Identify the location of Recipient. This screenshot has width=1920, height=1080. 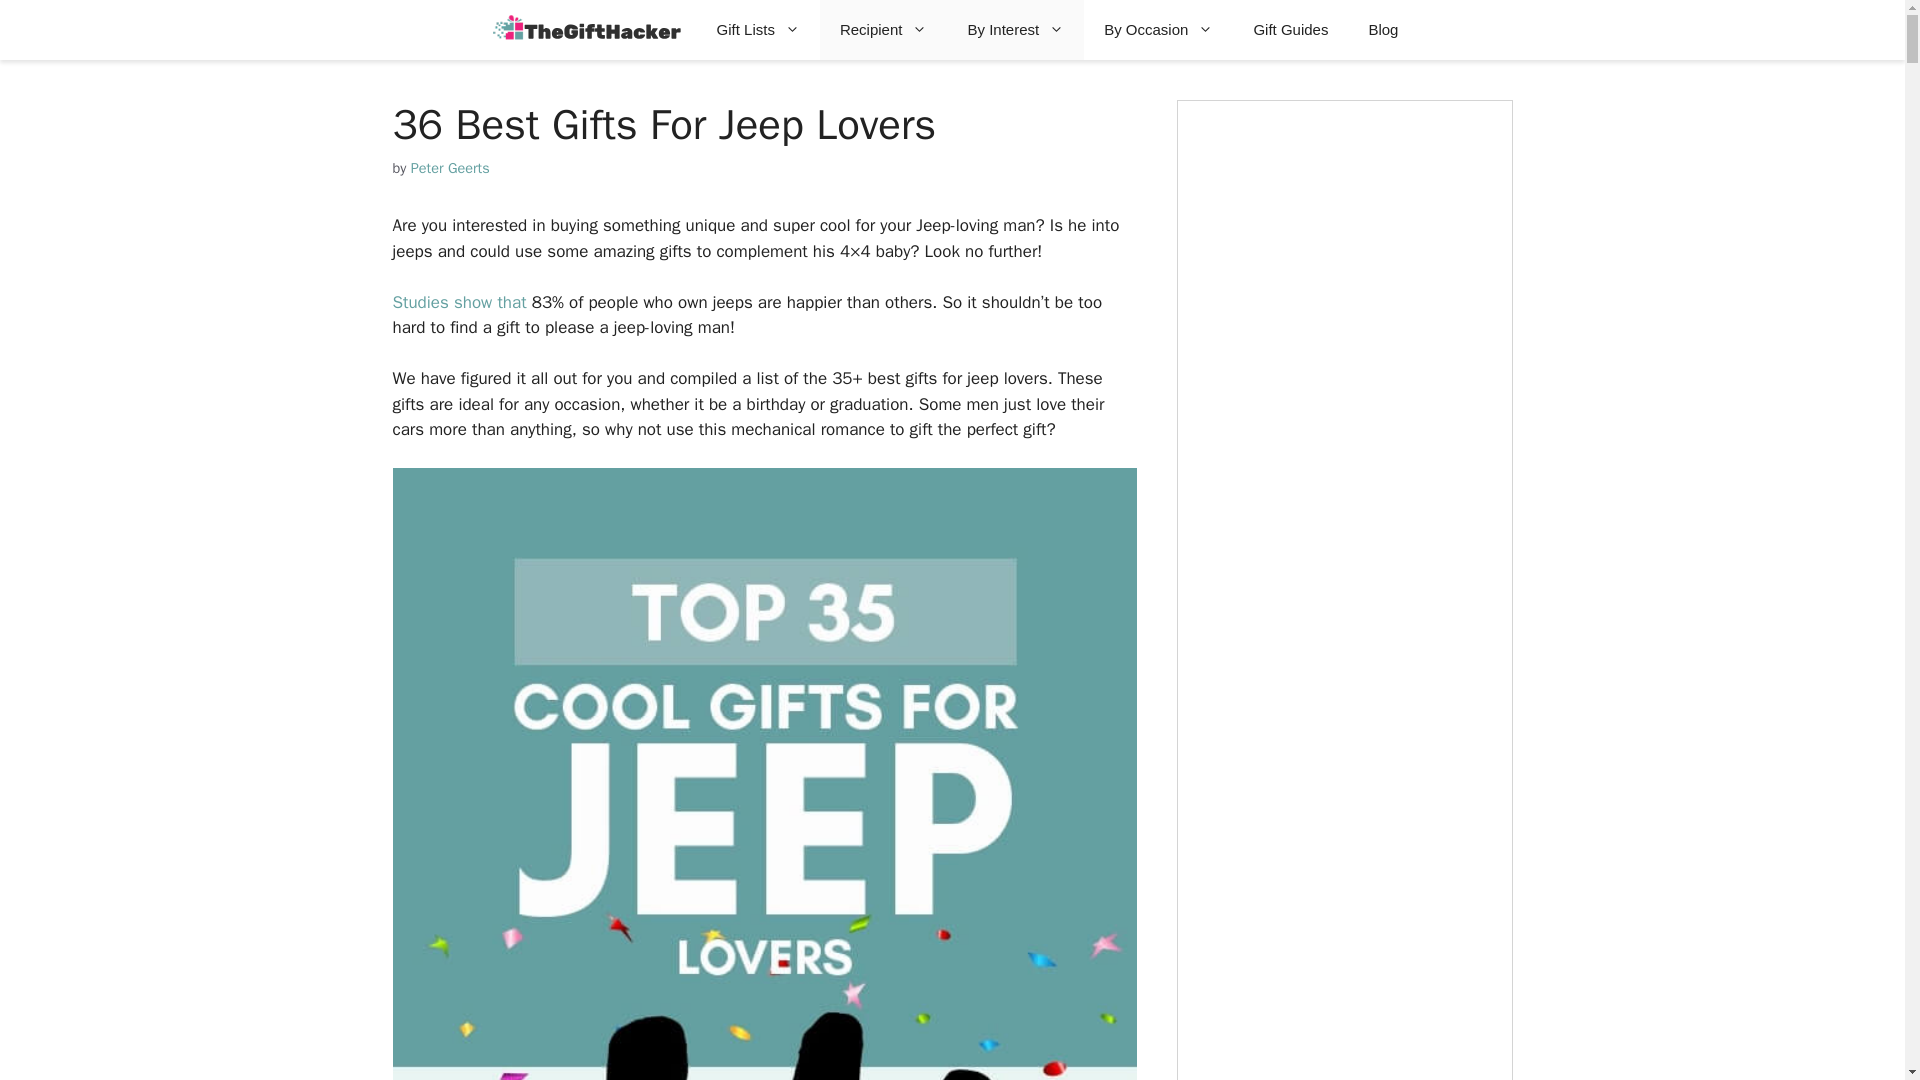
(884, 30).